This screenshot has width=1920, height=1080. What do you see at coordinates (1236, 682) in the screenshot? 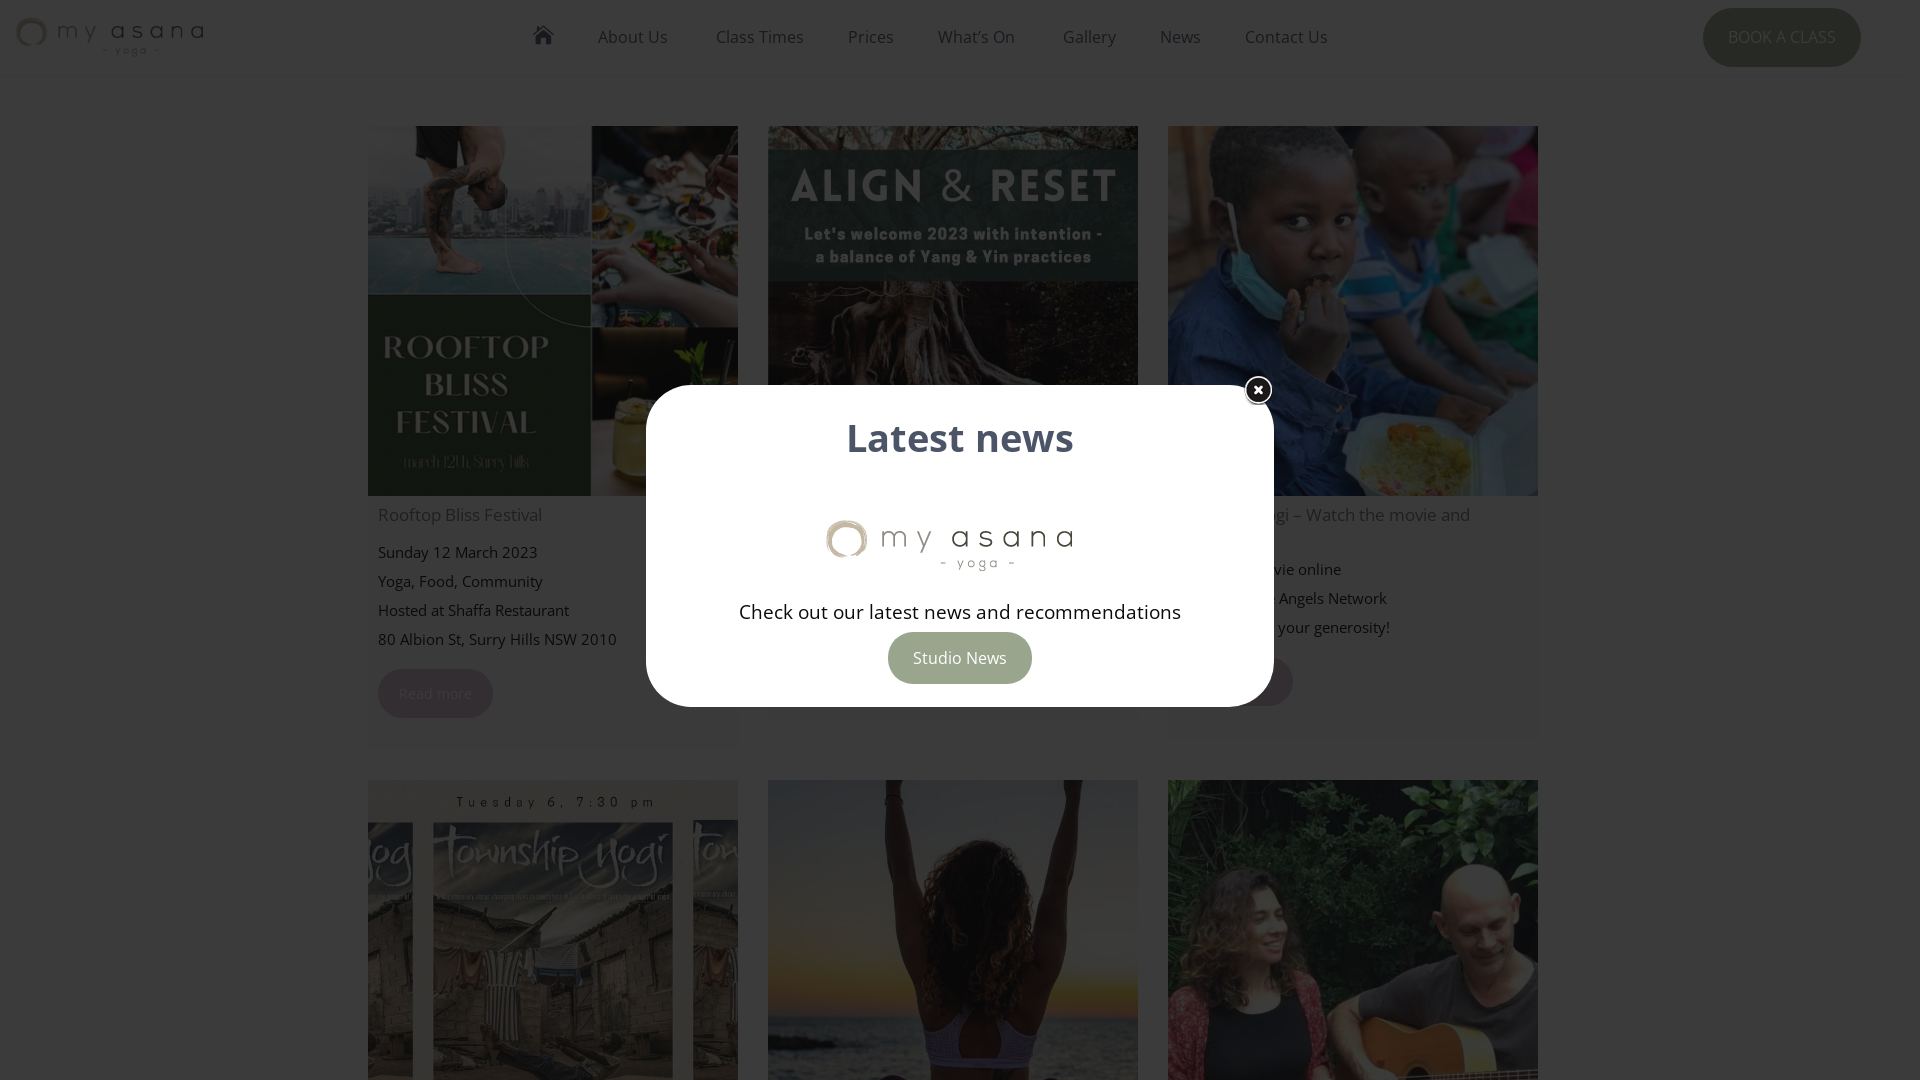
I see `Read more` at bounding box center [1236, 682].